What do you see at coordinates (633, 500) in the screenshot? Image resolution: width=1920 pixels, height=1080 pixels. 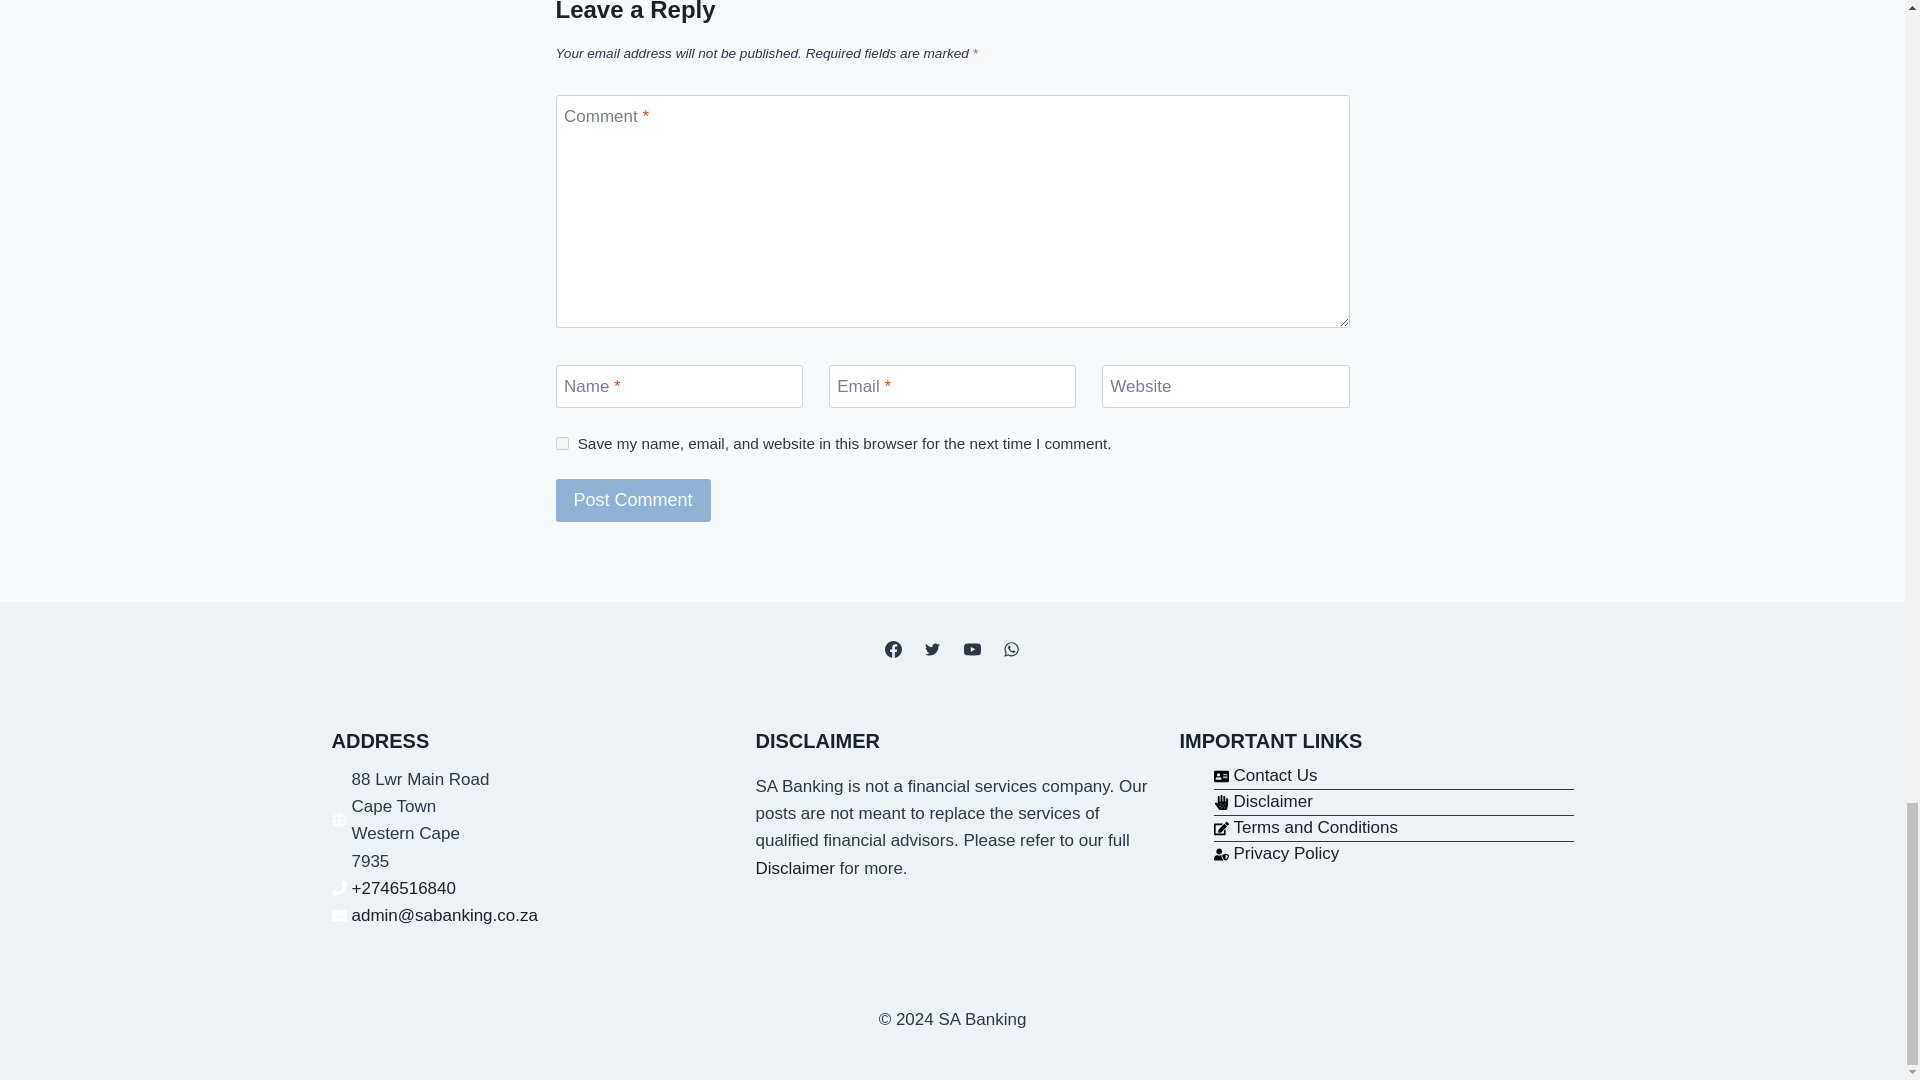 I see `Post Comment` at bounding box center [633, 500].